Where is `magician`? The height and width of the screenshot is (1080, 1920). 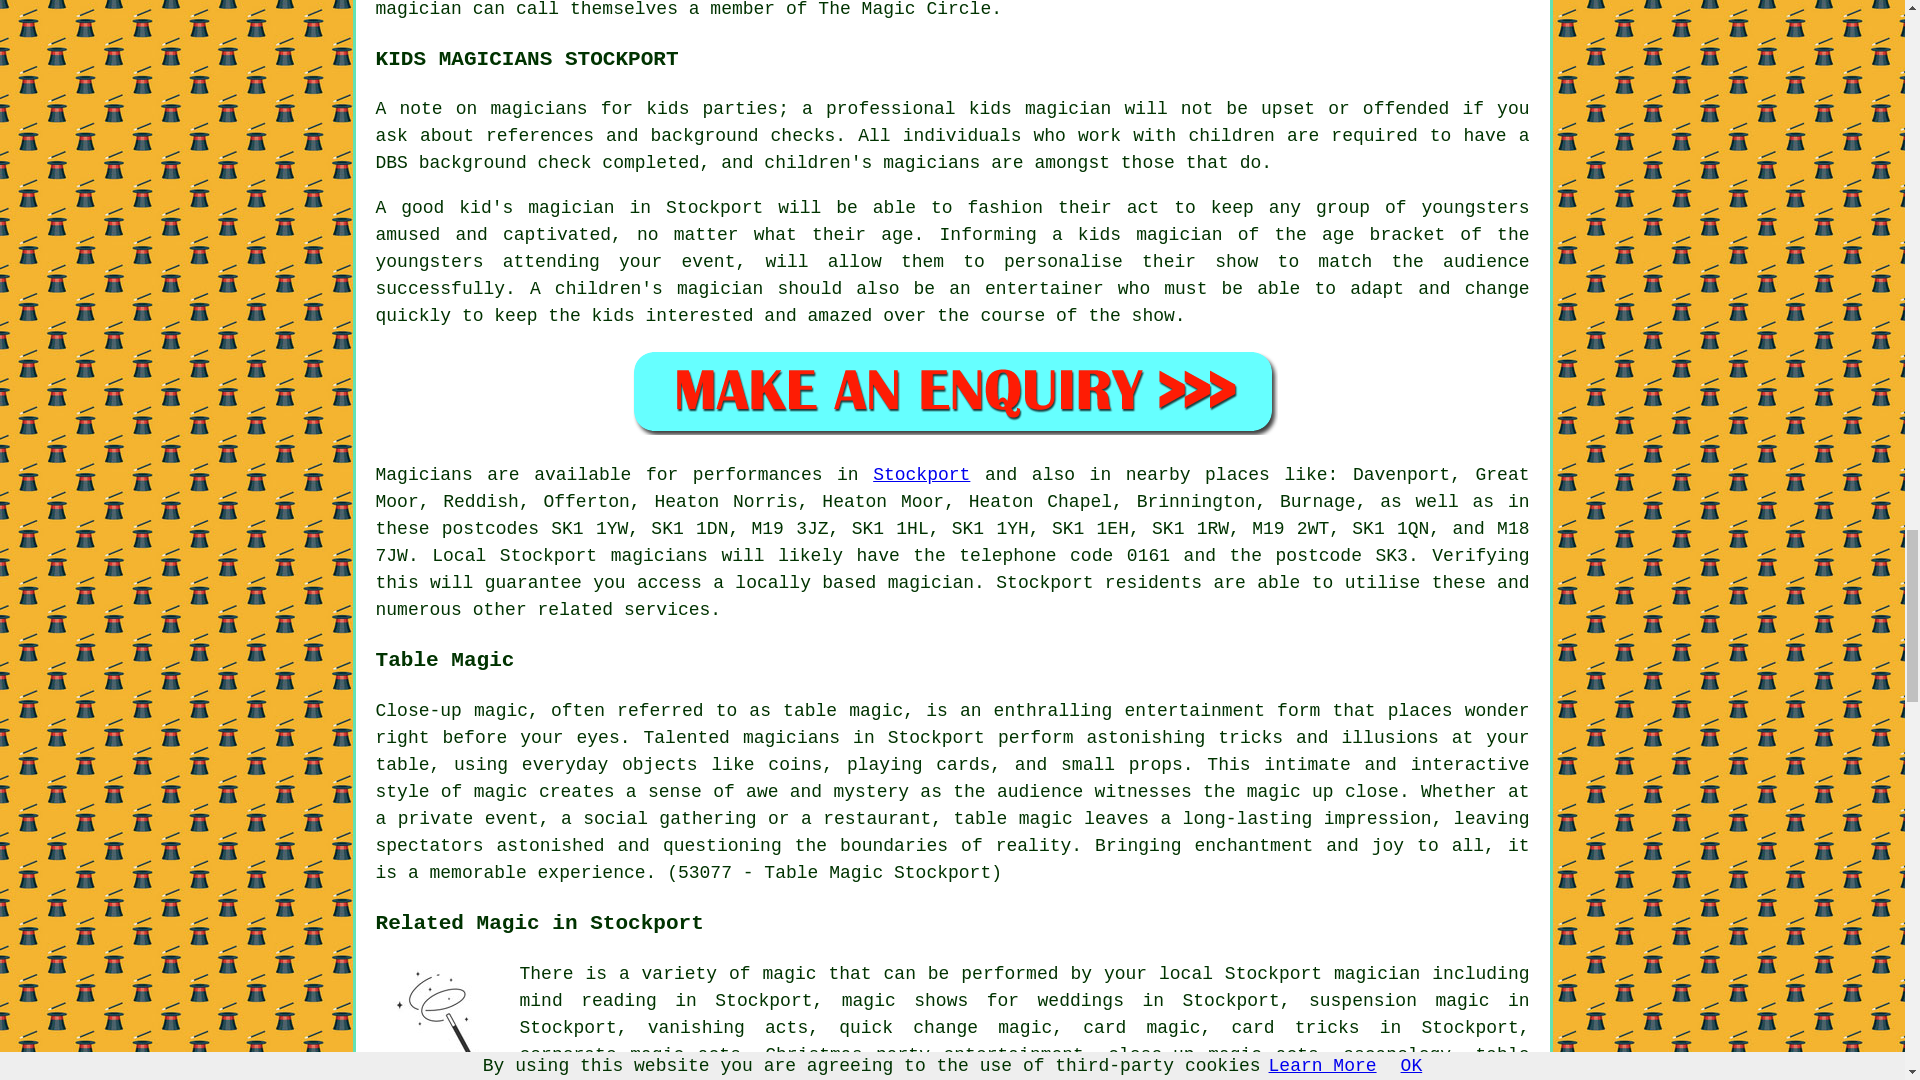
magician is located at coordinates (1377, 974).